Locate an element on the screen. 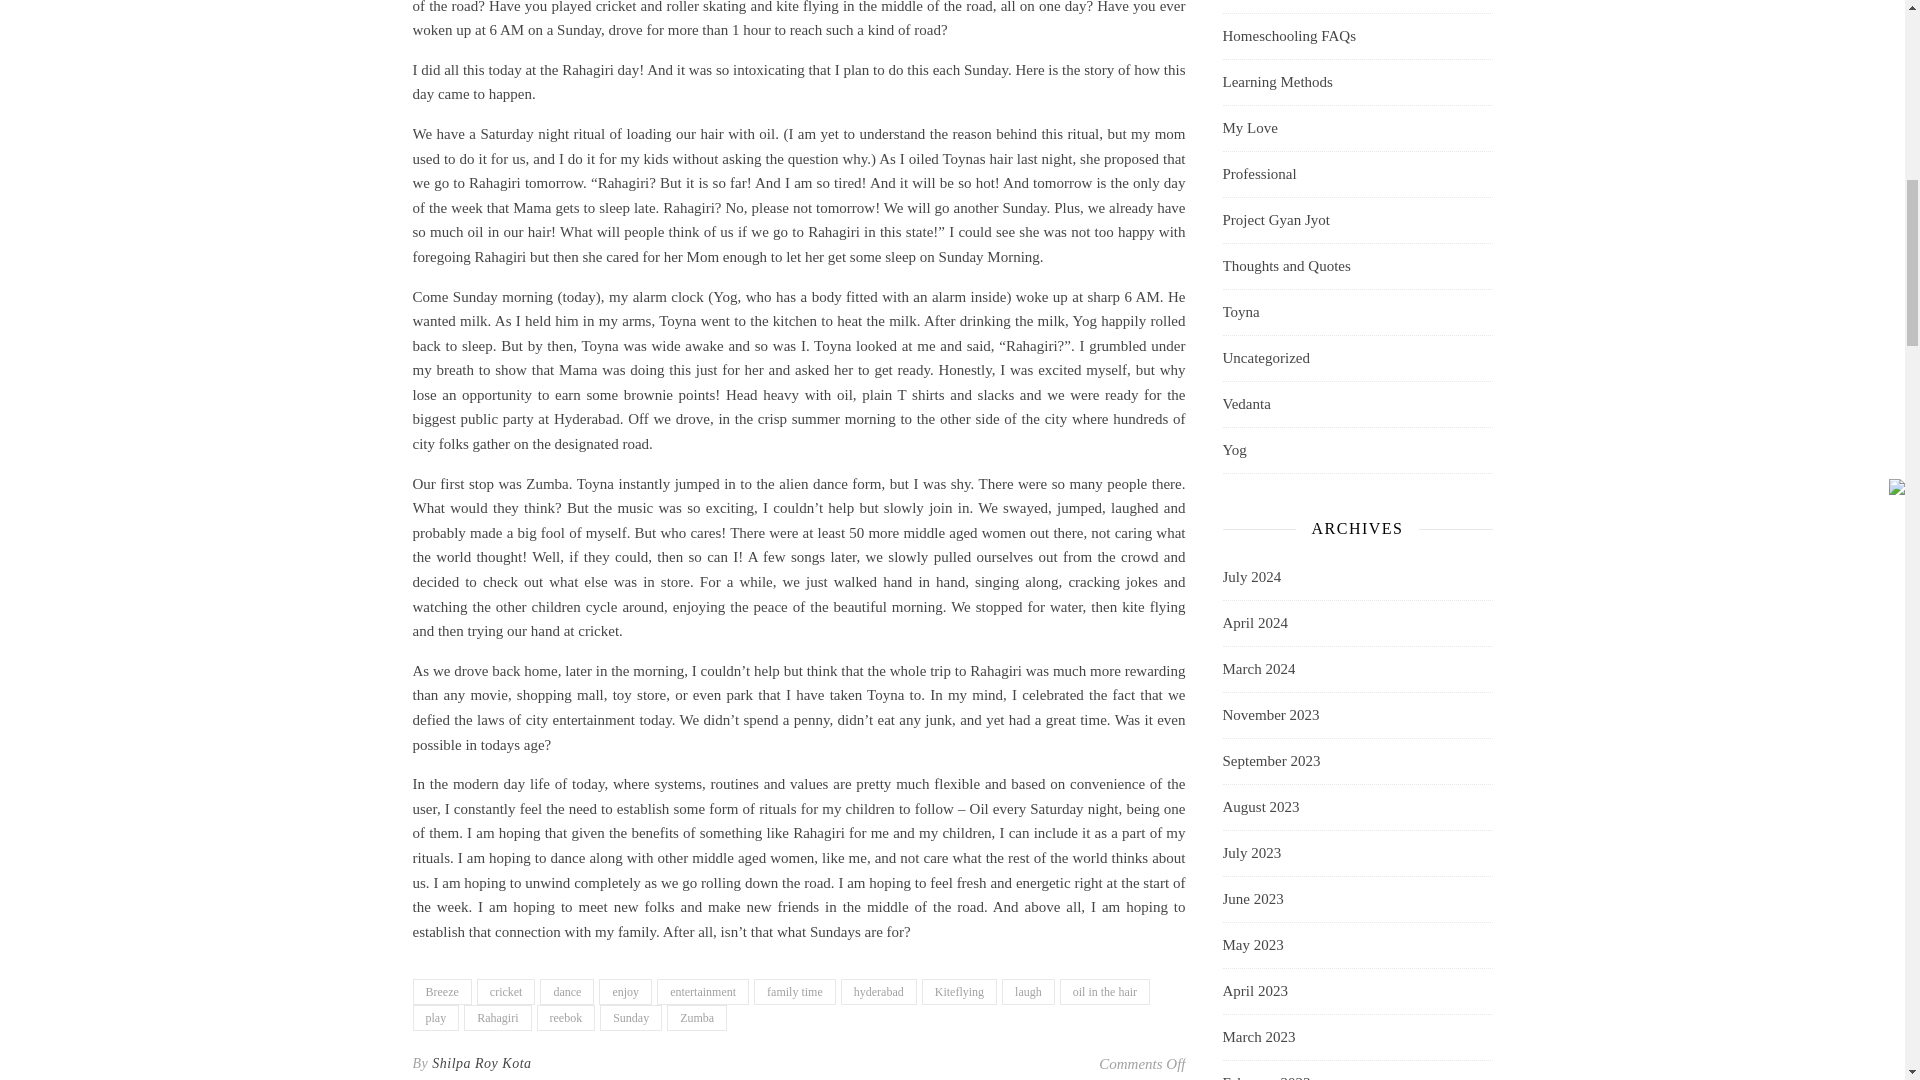 The image size is (1920, 1080). family time is located at coordinates (794, 992).